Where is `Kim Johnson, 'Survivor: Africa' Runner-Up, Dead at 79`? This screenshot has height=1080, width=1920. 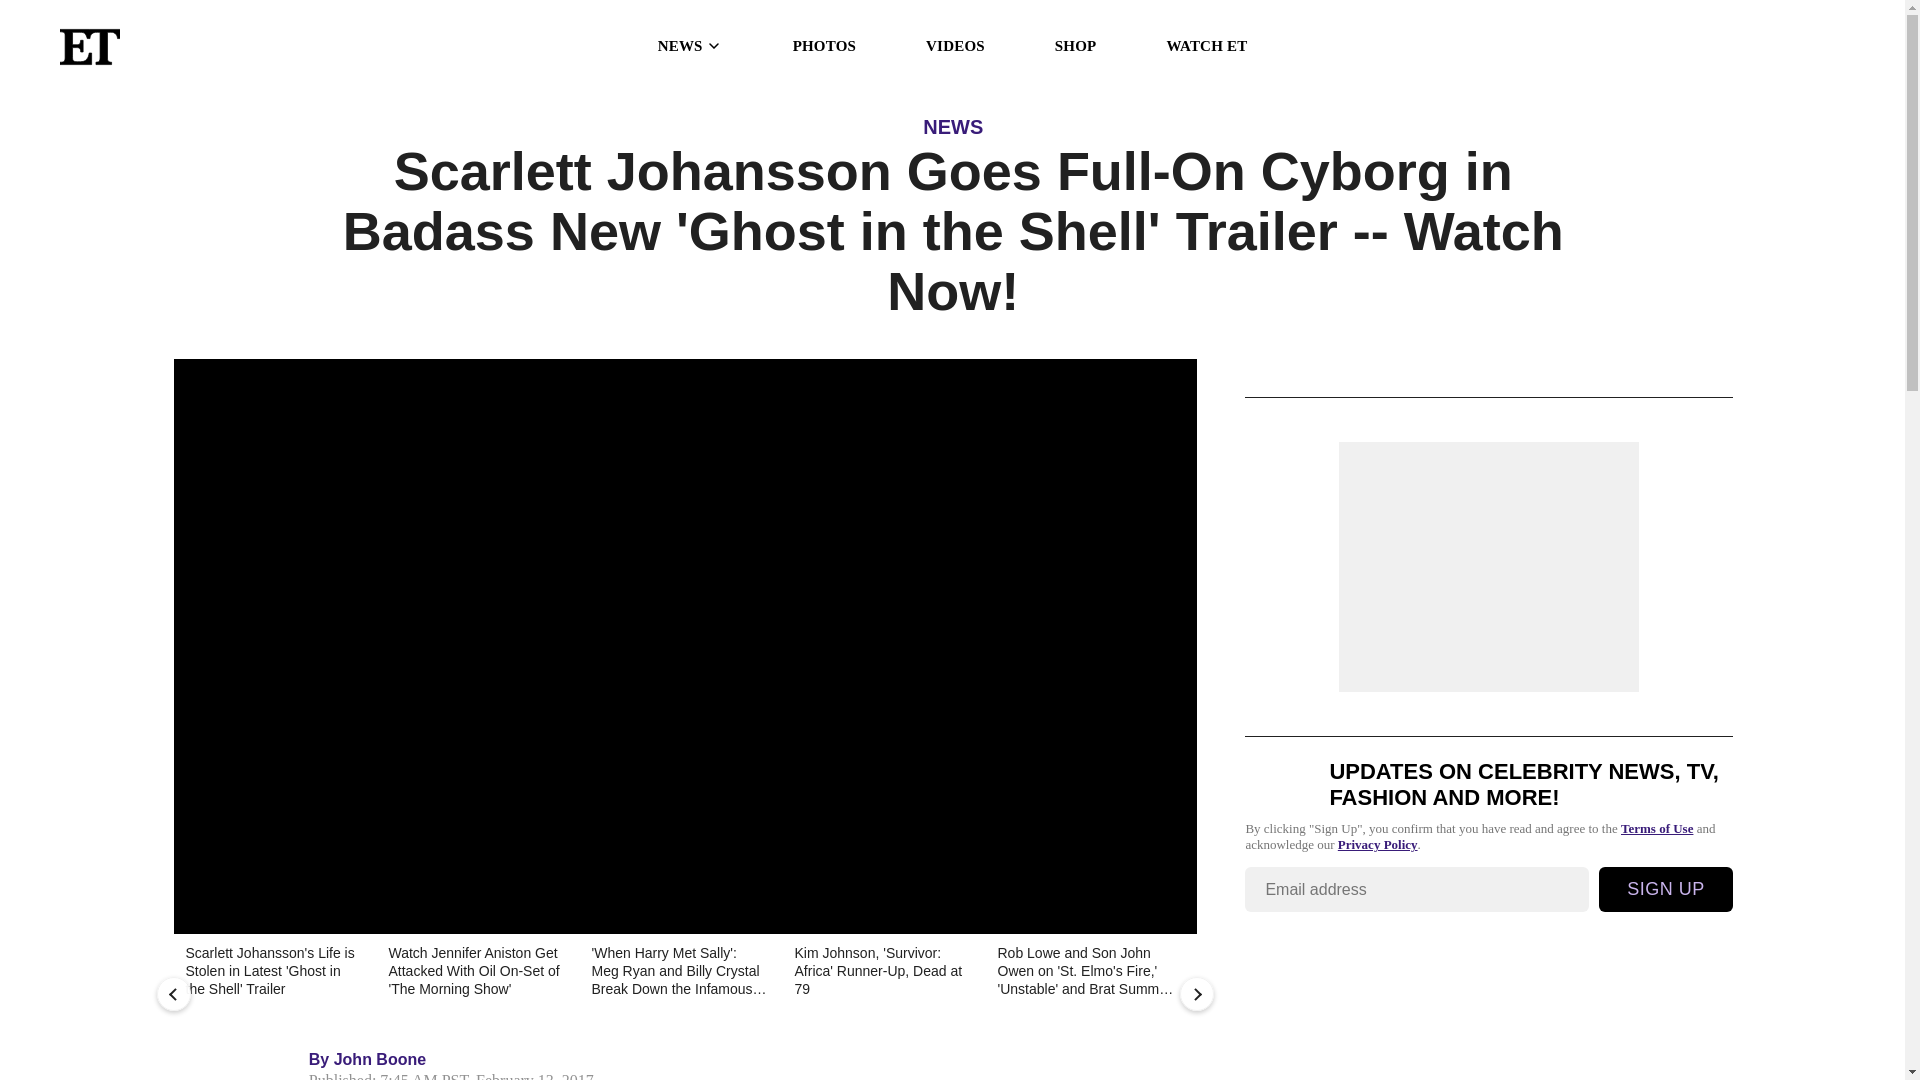
Kim Johnson, 'Survivor: Africa' Runner-Up, Dead at 79 is located at coordinates (881, 972).